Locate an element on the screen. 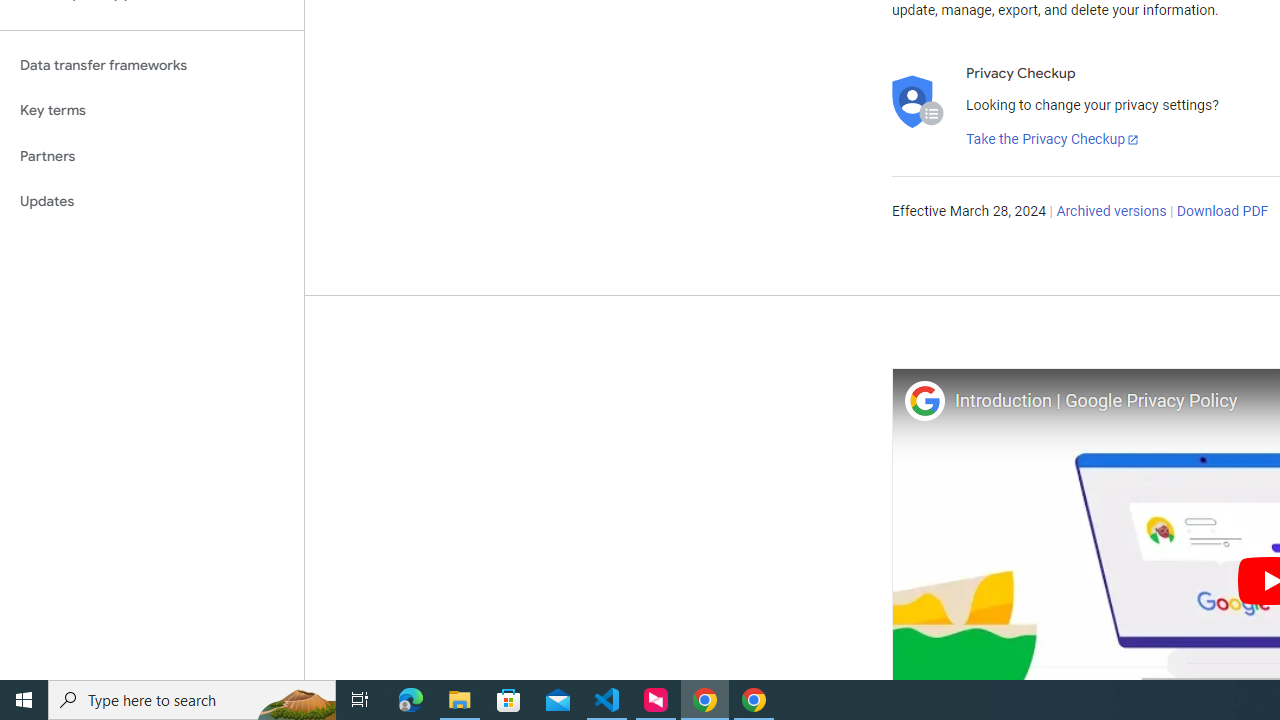 This screenshot has width=1280, height=720. Partners is located at coordinates (152, 156).